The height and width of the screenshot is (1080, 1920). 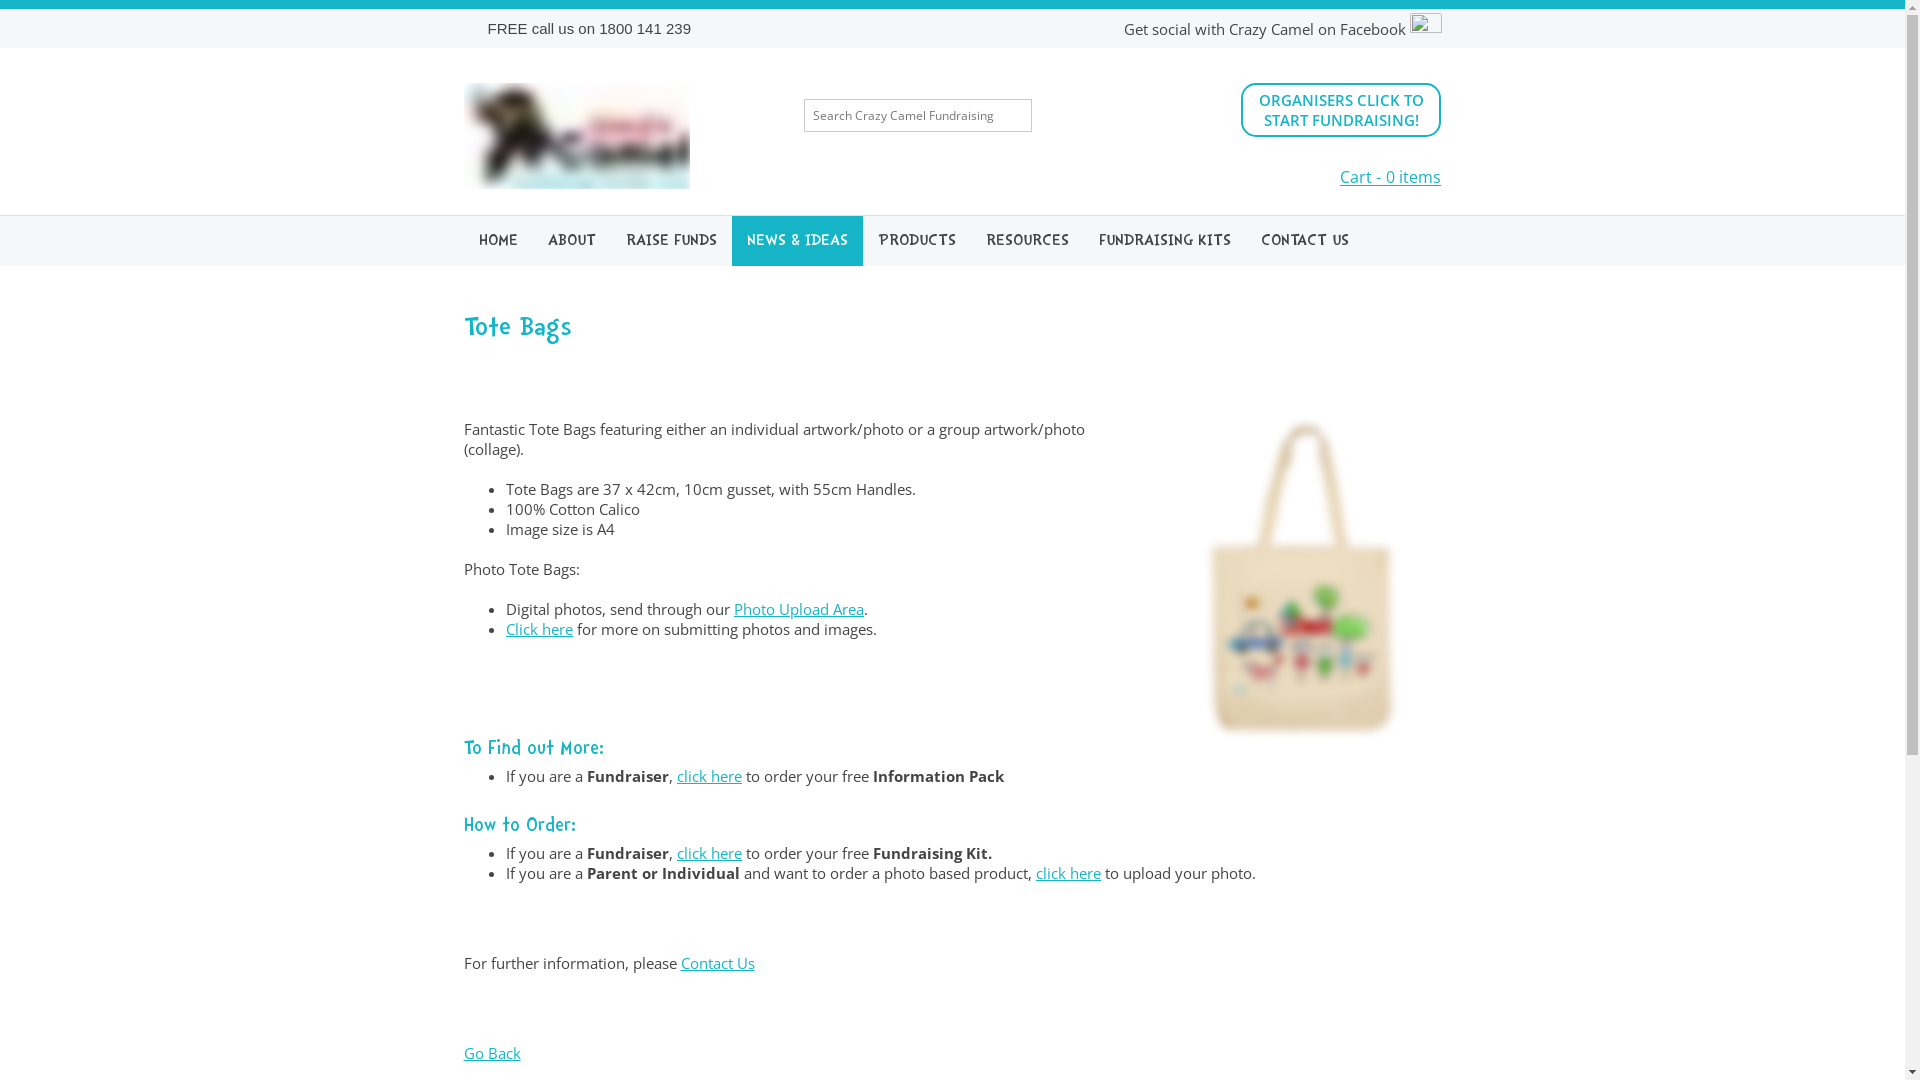 I want to click on HOME, so click(x=498, y=241).